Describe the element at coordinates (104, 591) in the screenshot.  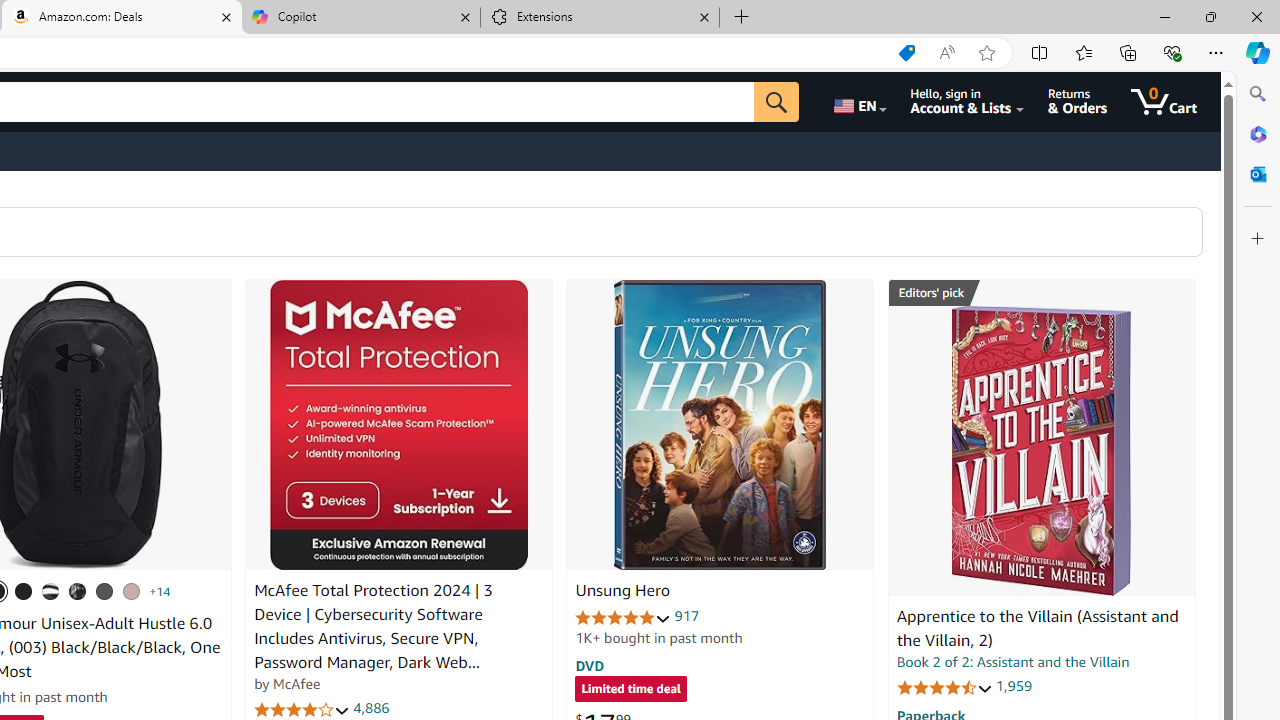
I see `(005) Black Full Heather / Black / Metallic Gold` at that location.